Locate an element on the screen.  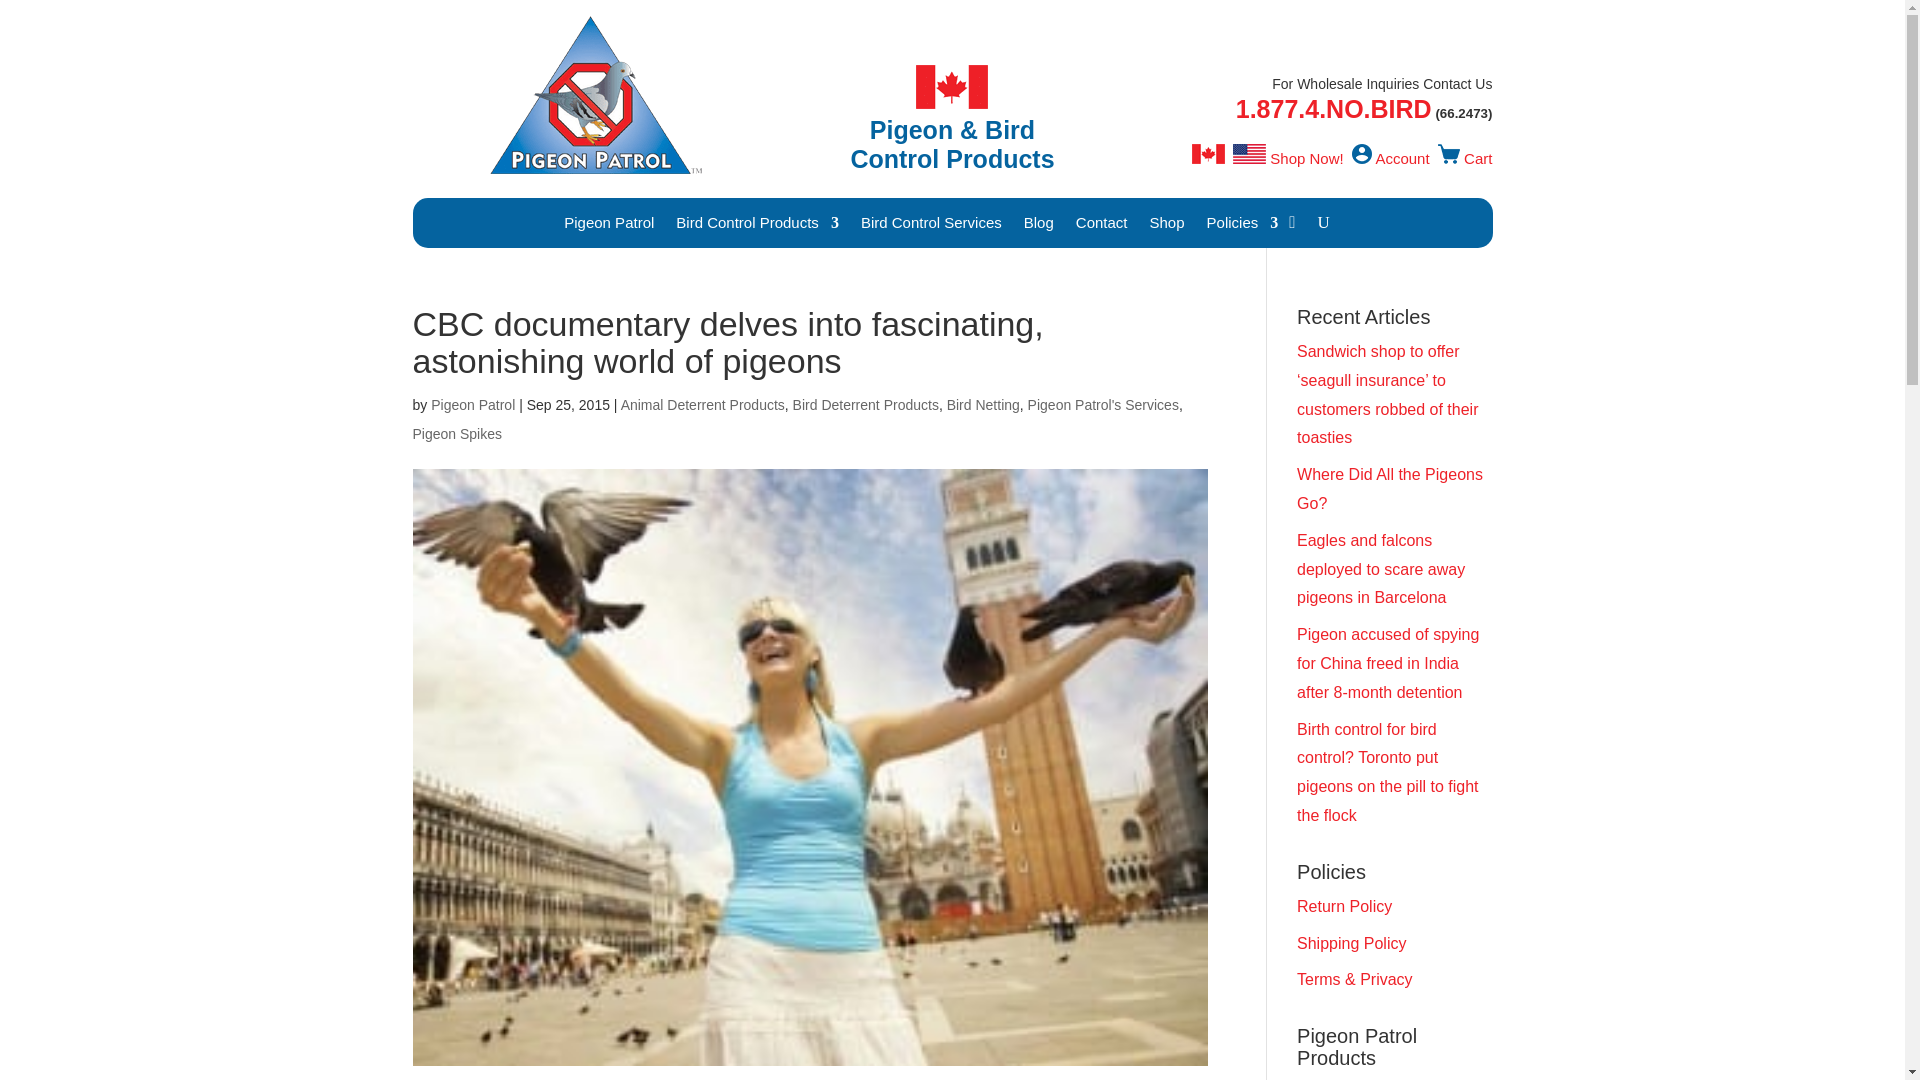
Policies is located at coordinates (1242, 226).